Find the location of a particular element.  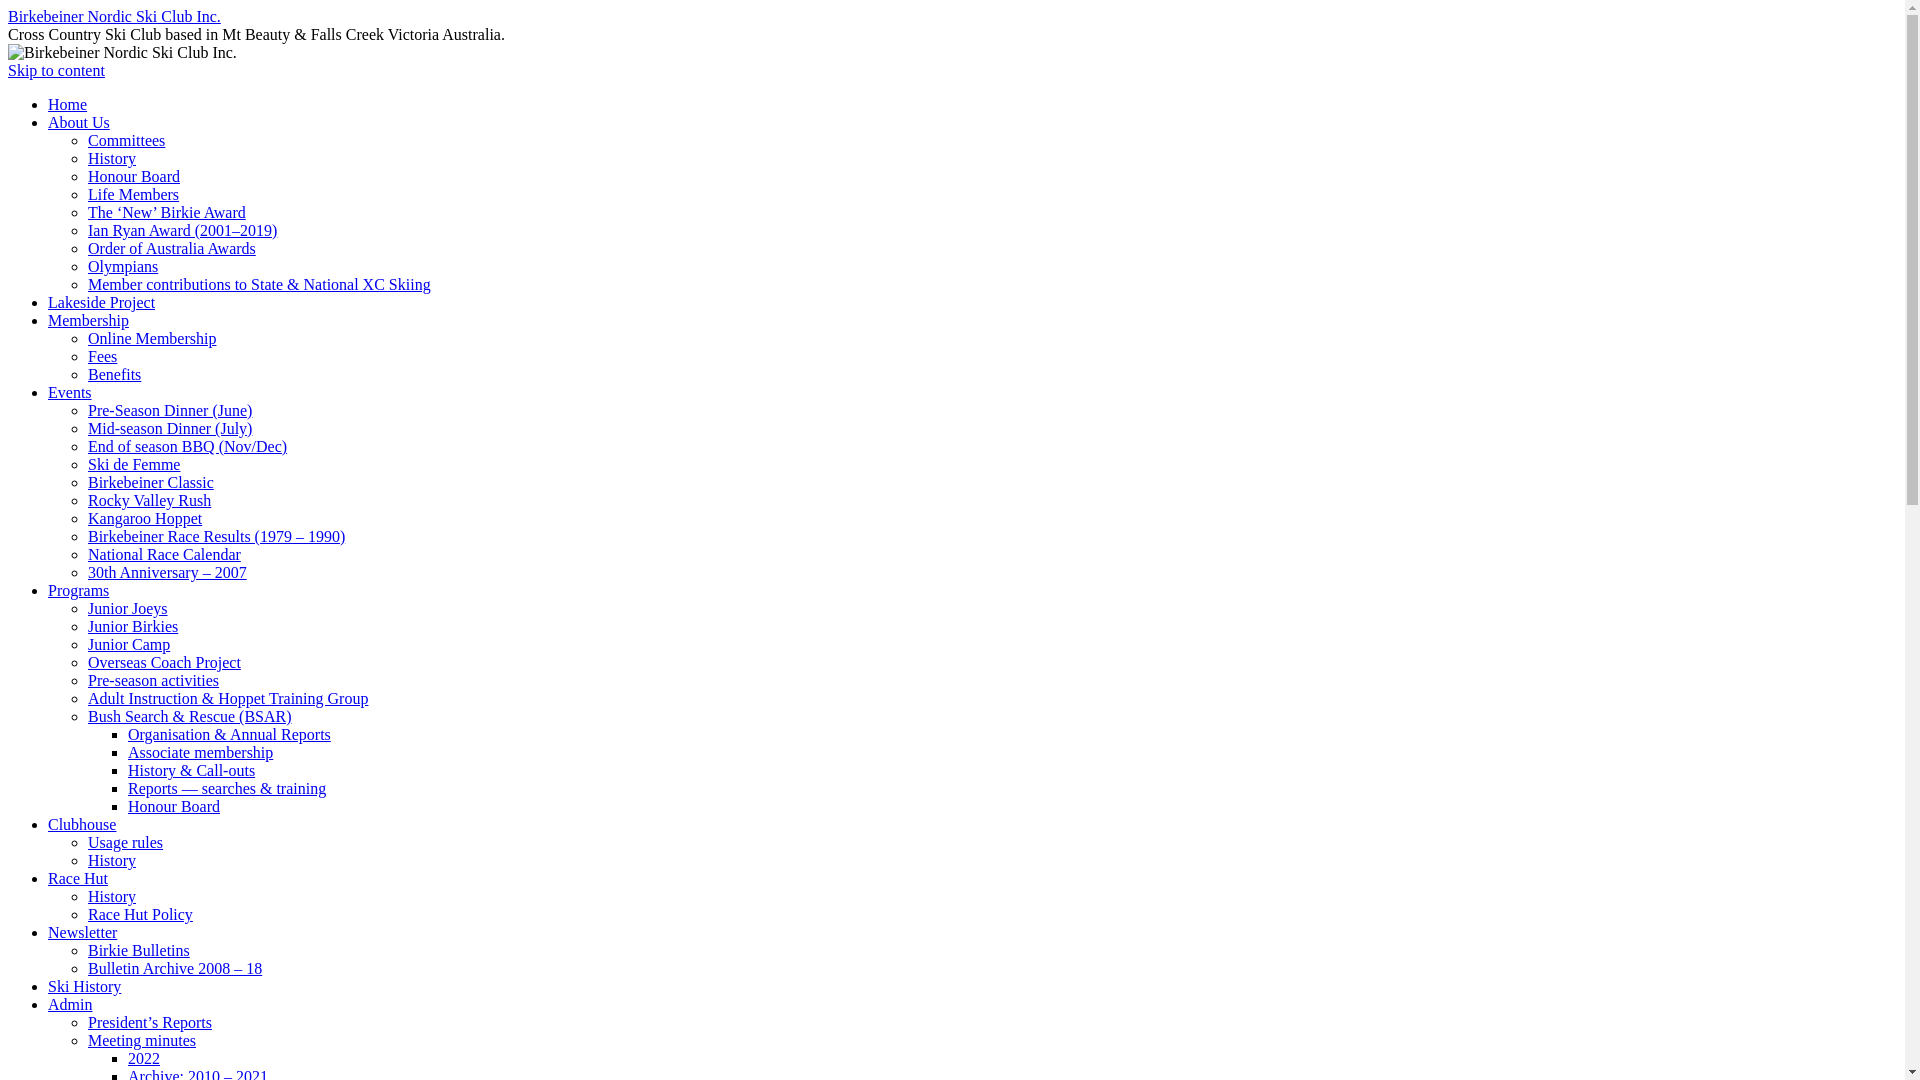

2022 is located at coordinates (144, 1058).